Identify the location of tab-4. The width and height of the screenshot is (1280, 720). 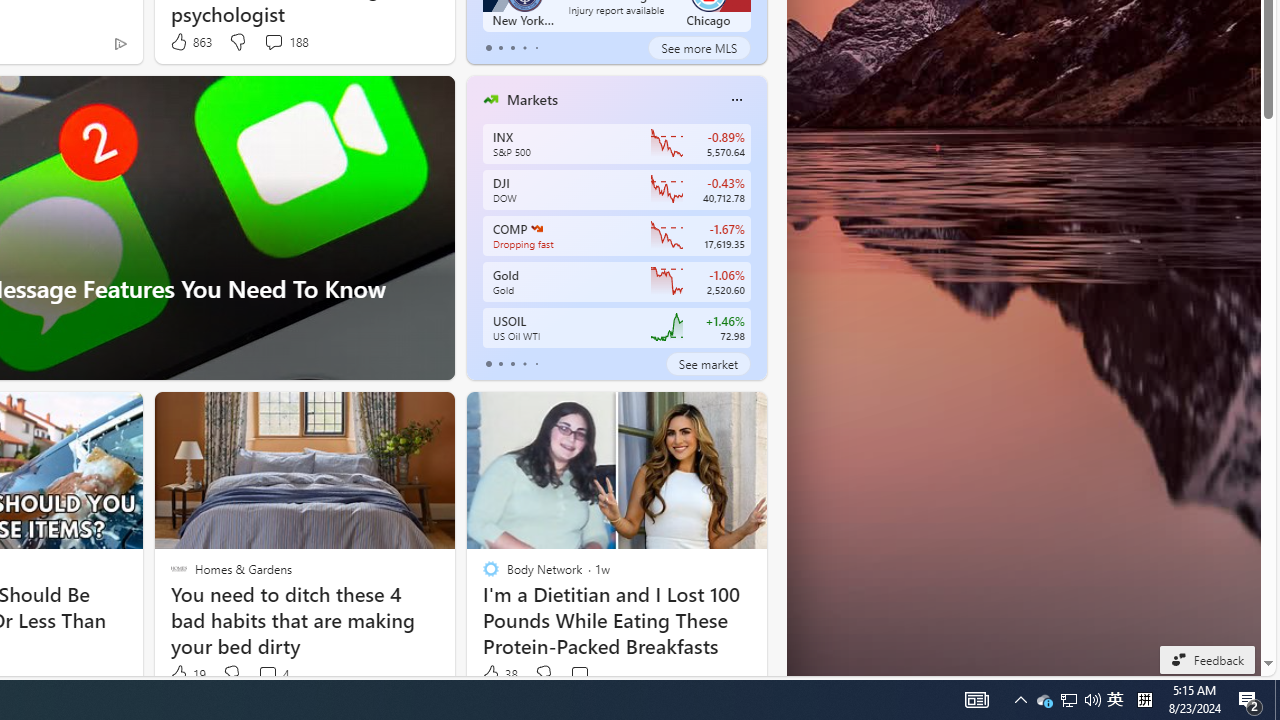
(536, 364).